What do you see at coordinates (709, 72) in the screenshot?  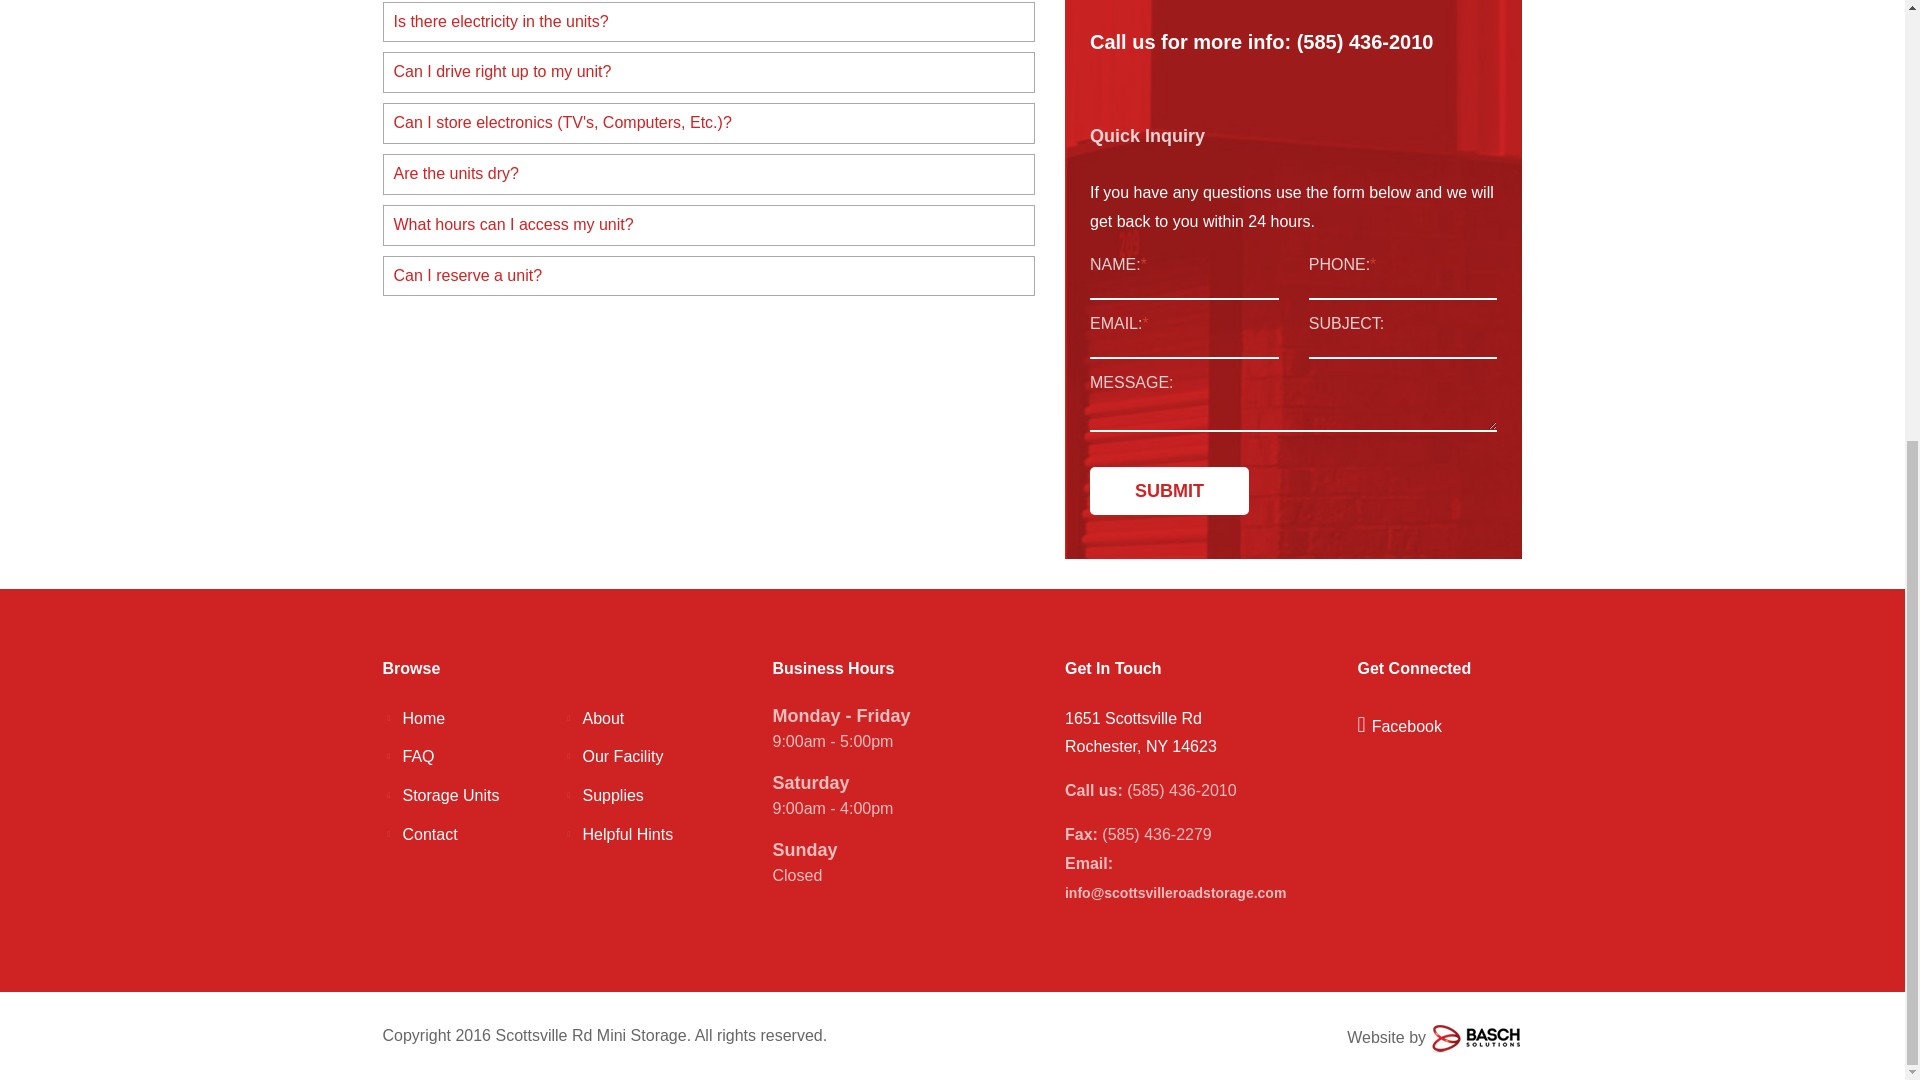 I see `Can I drive right up to my unit?` at bounding box center [709, 72].